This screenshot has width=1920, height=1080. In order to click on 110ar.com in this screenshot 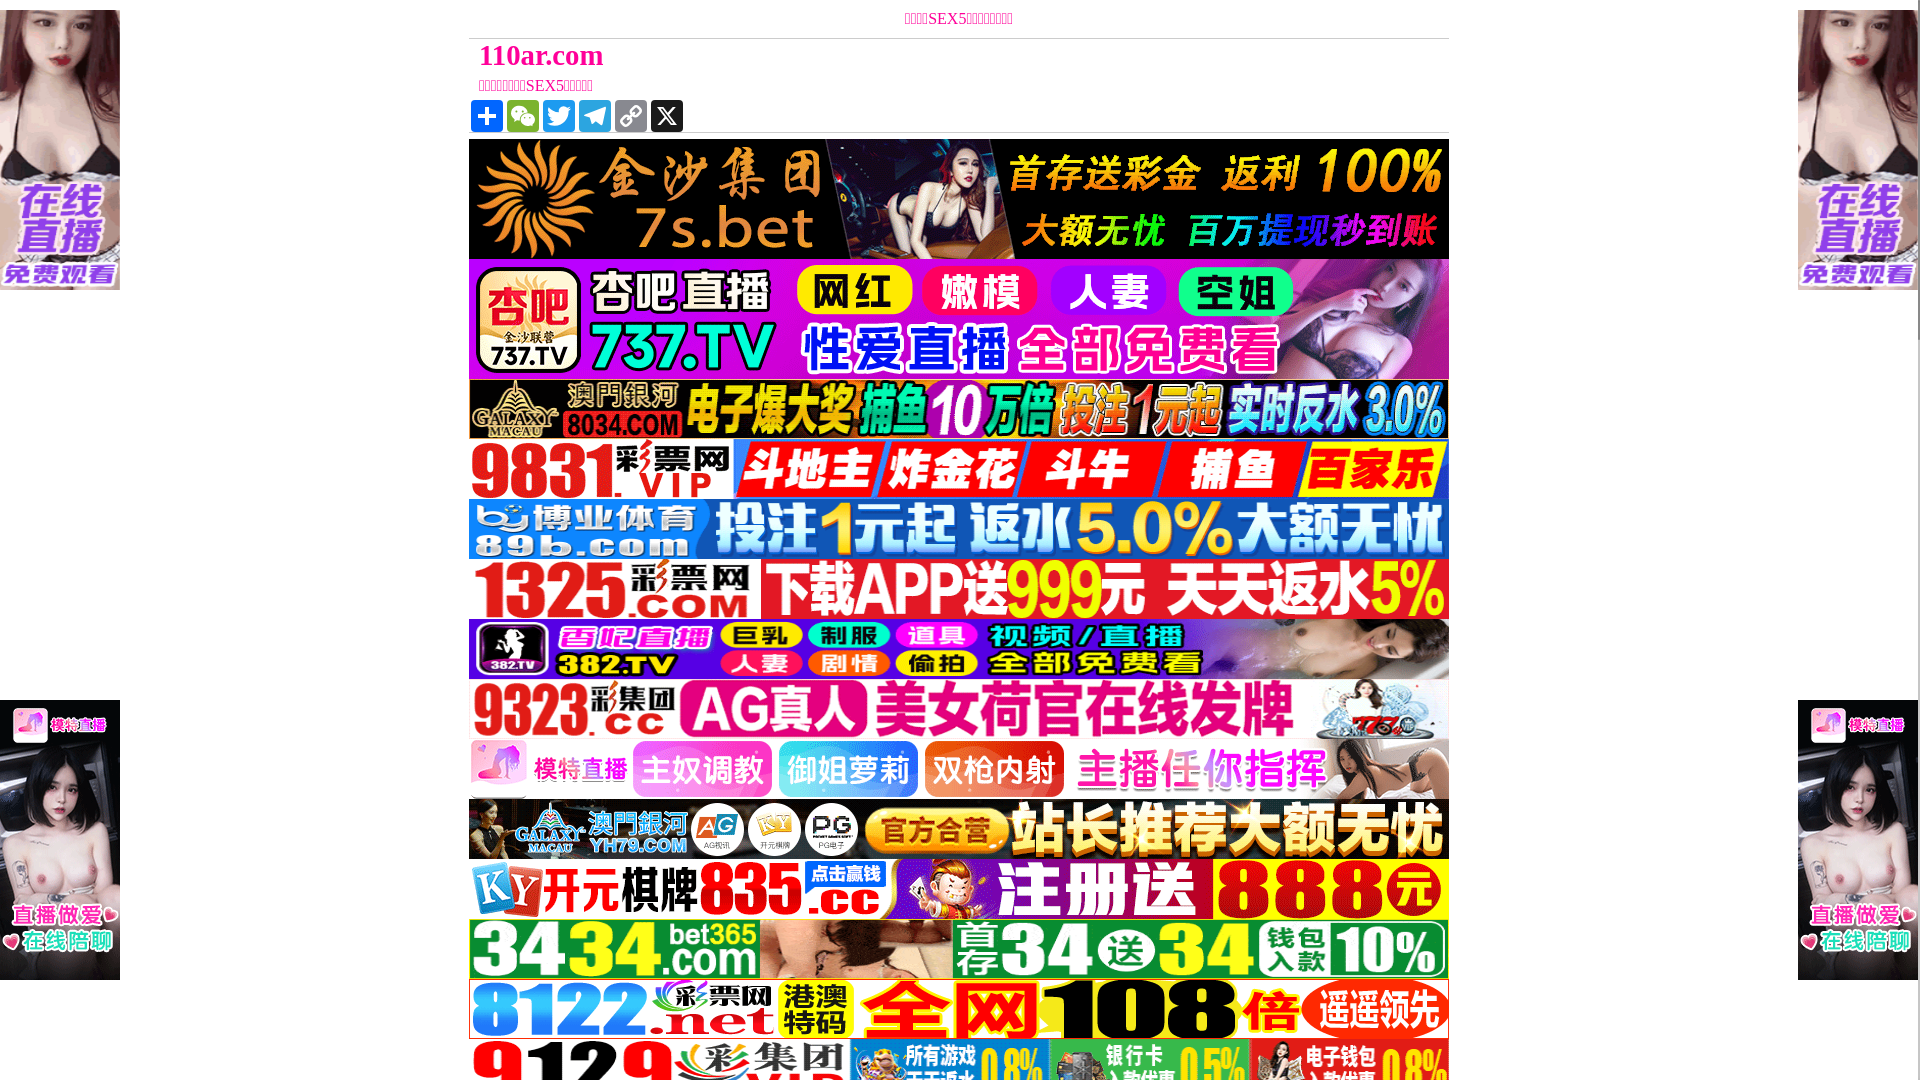, I will do `click(836, 55)`.